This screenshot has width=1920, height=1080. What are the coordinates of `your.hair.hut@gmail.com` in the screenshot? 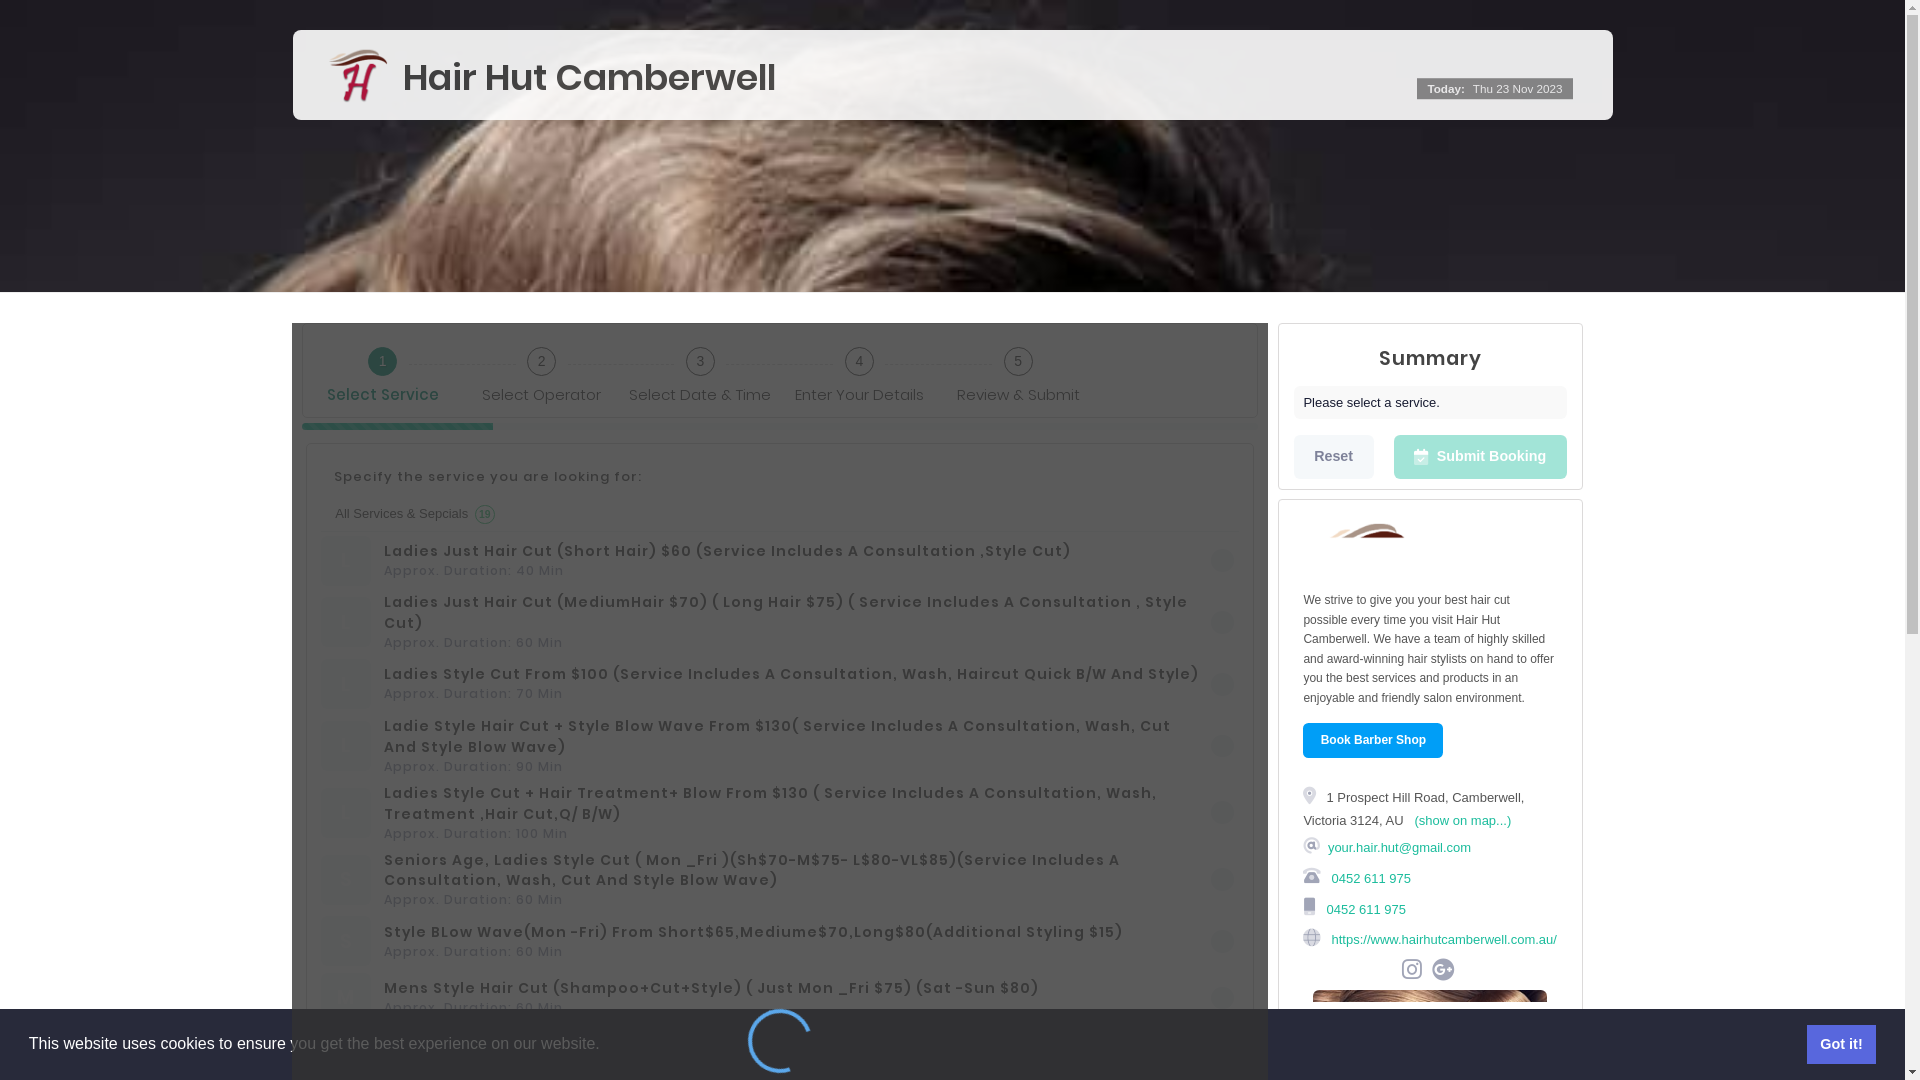 It's located at (1400, 848).